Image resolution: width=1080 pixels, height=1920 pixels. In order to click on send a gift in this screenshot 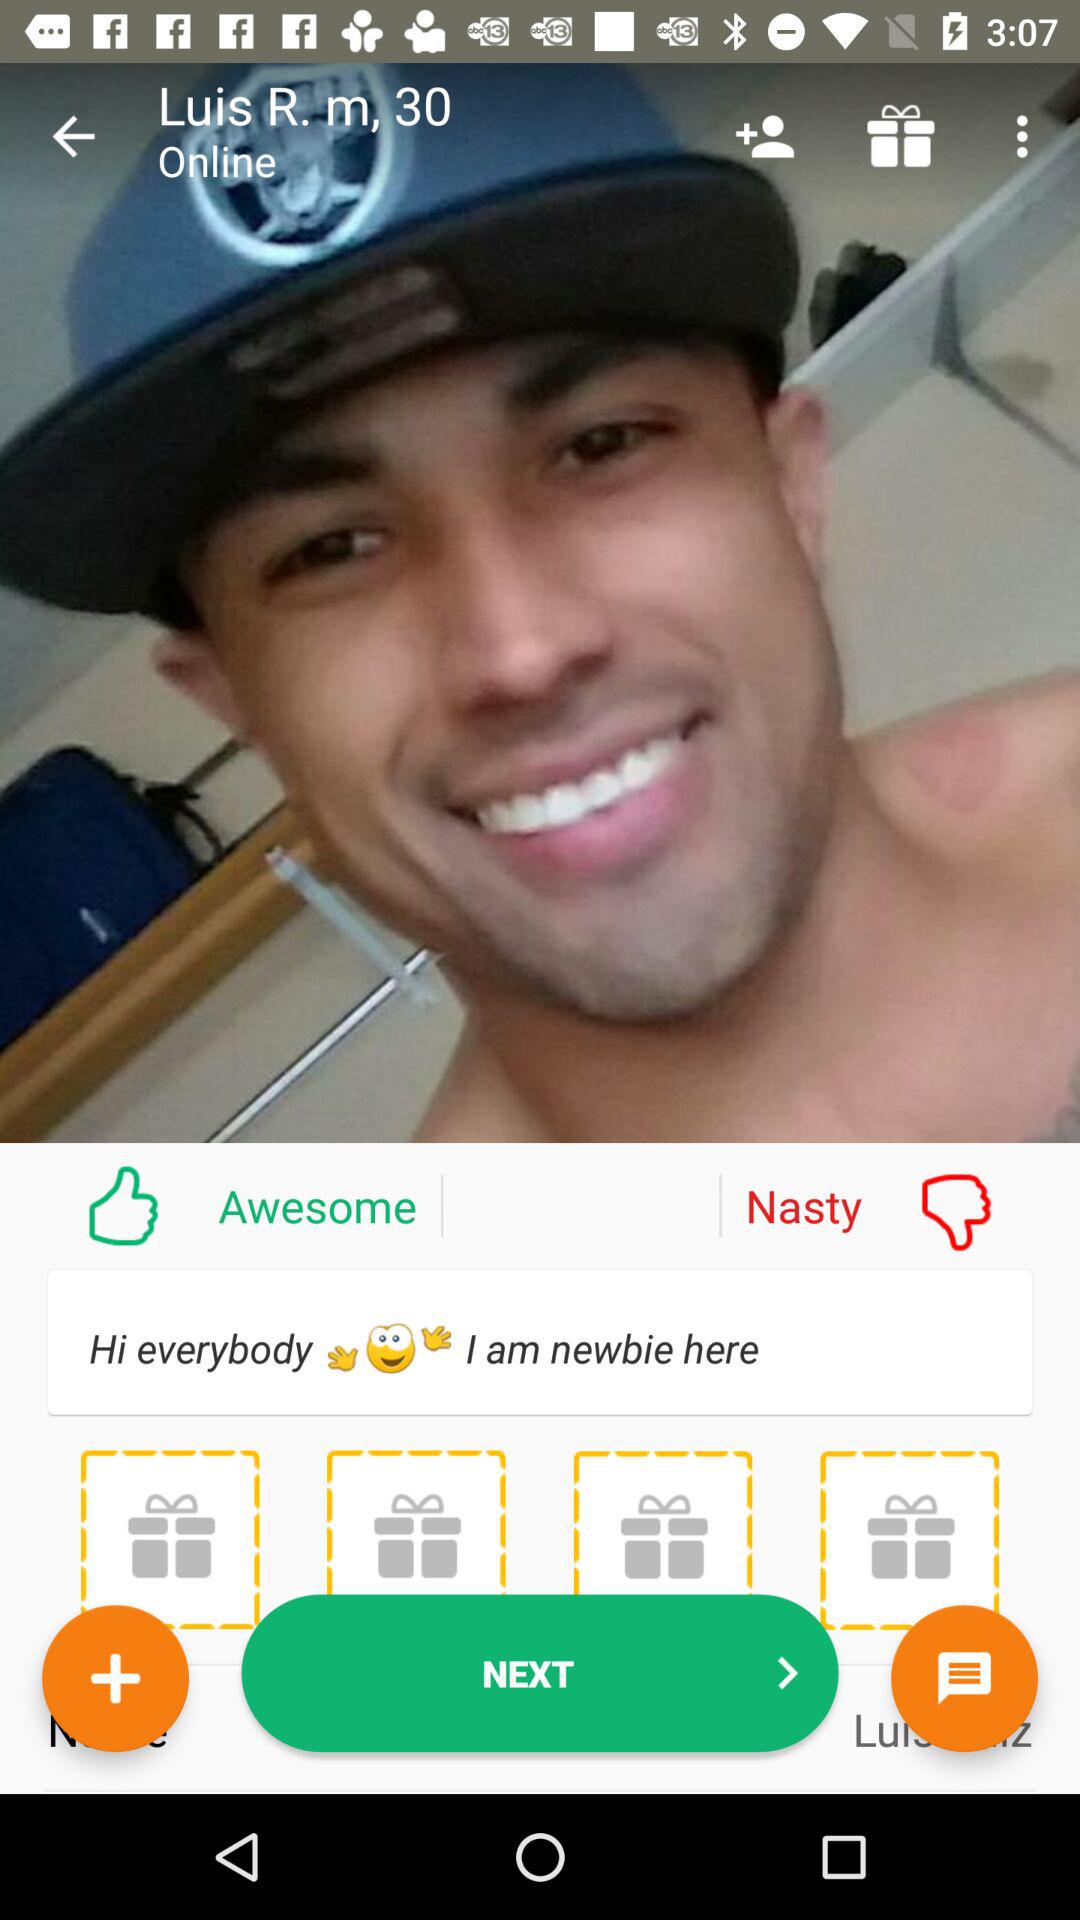, I will do `click(909, 1540)`.